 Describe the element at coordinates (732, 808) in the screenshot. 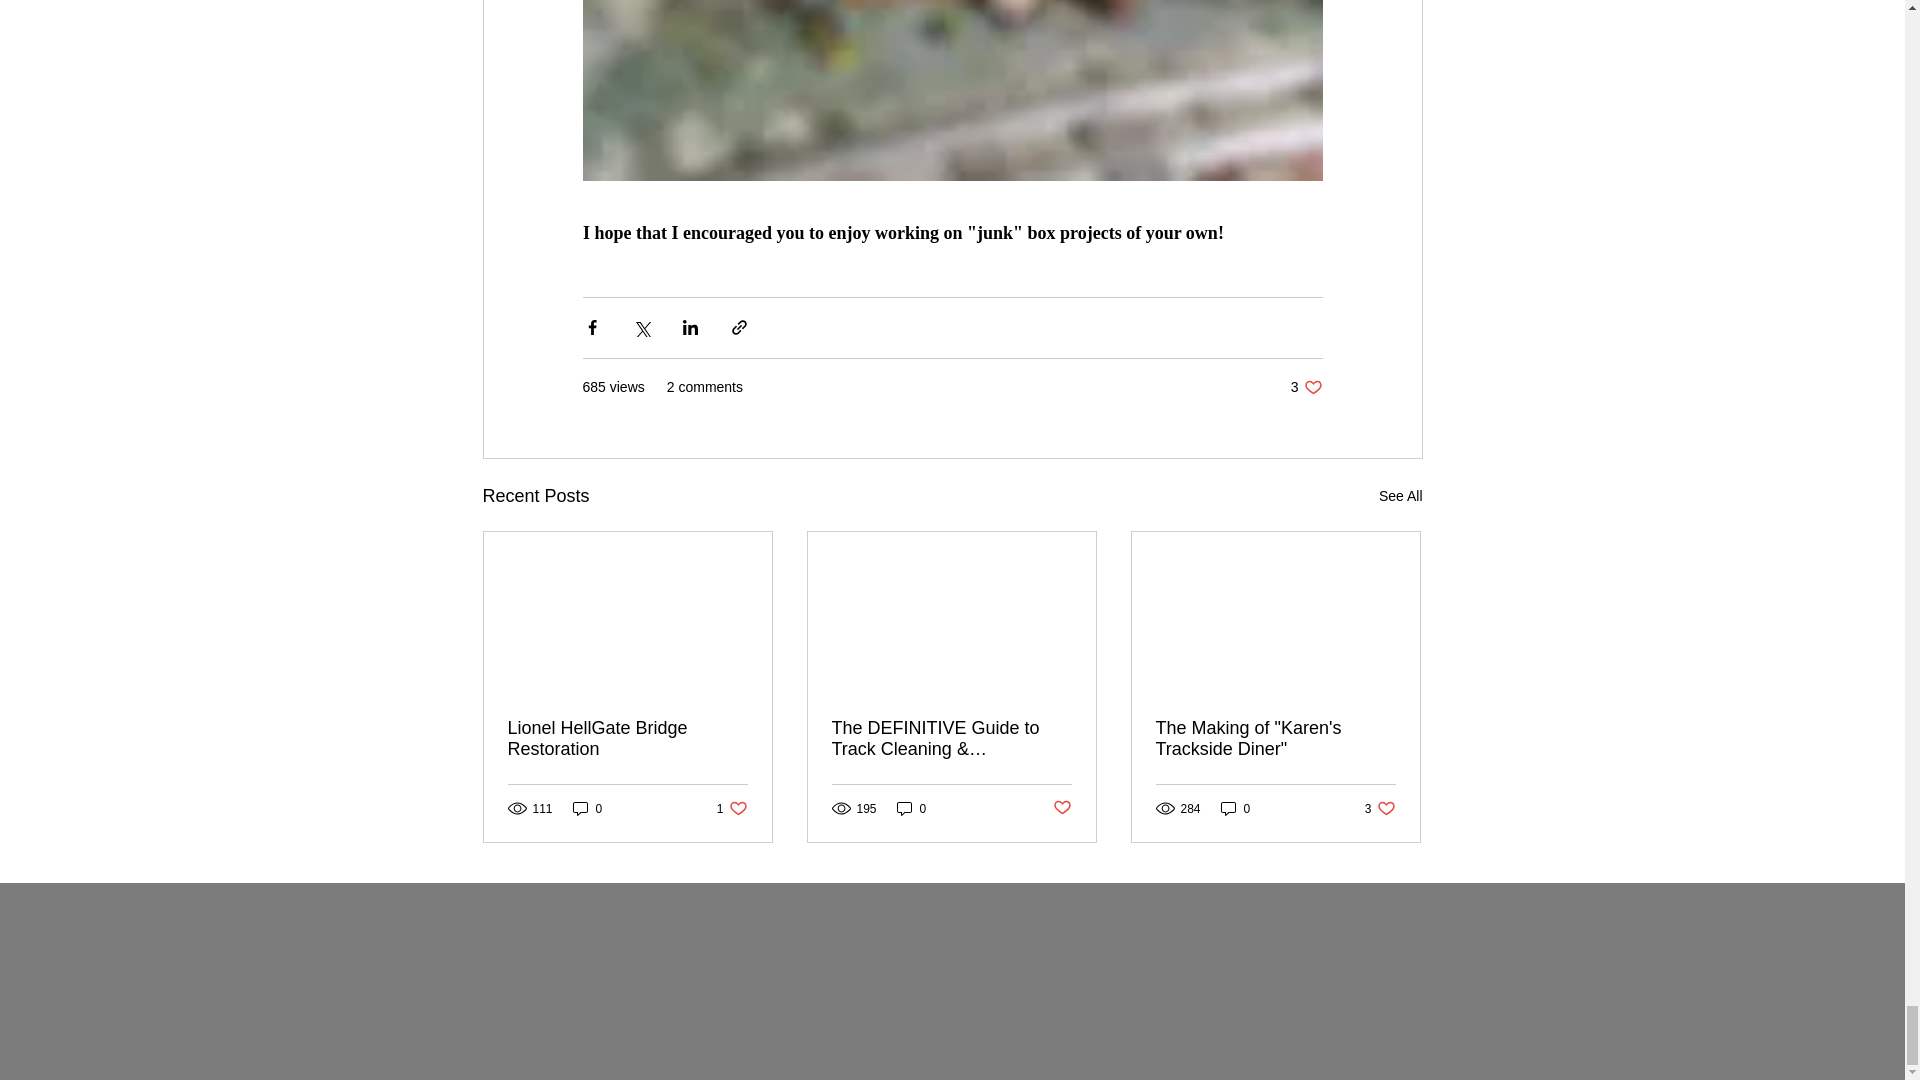

I see `Post not marked as liked` at that location.